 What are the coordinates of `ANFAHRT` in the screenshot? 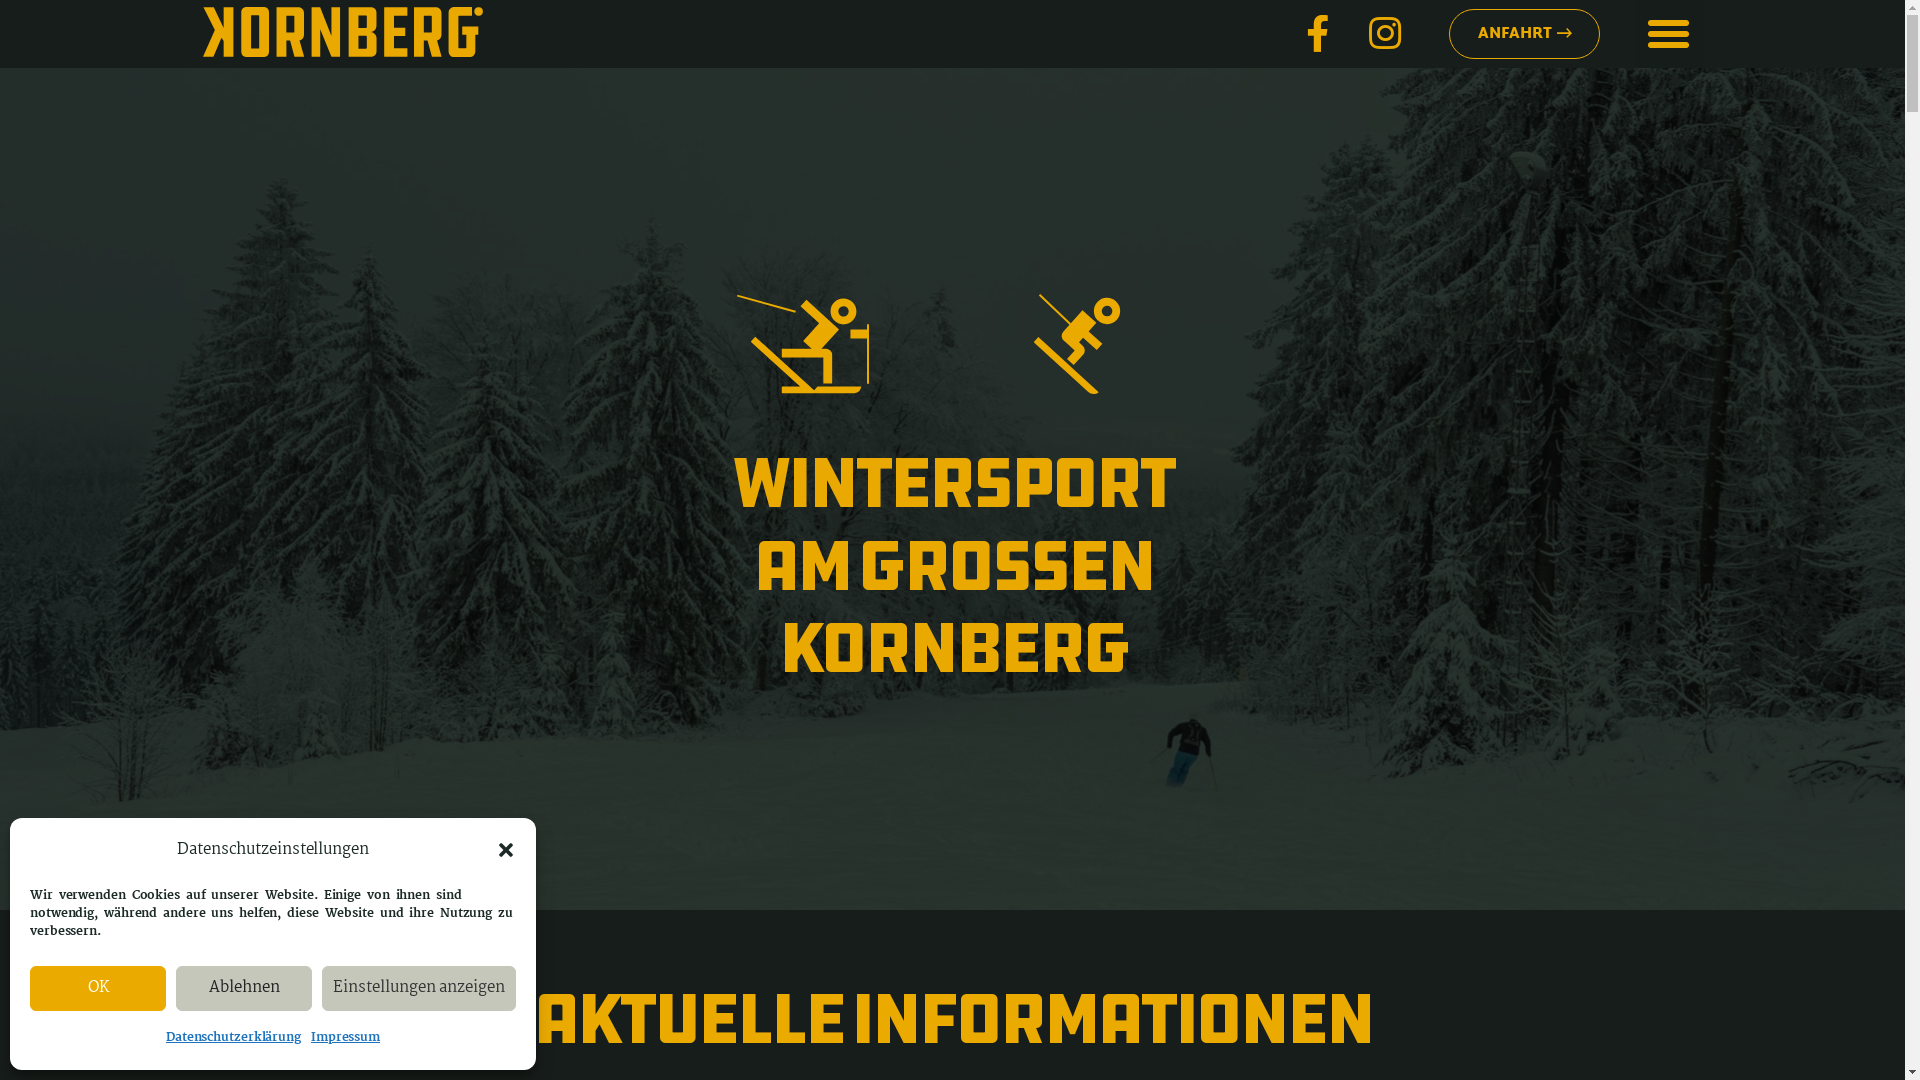 It's located at (1524, 34).